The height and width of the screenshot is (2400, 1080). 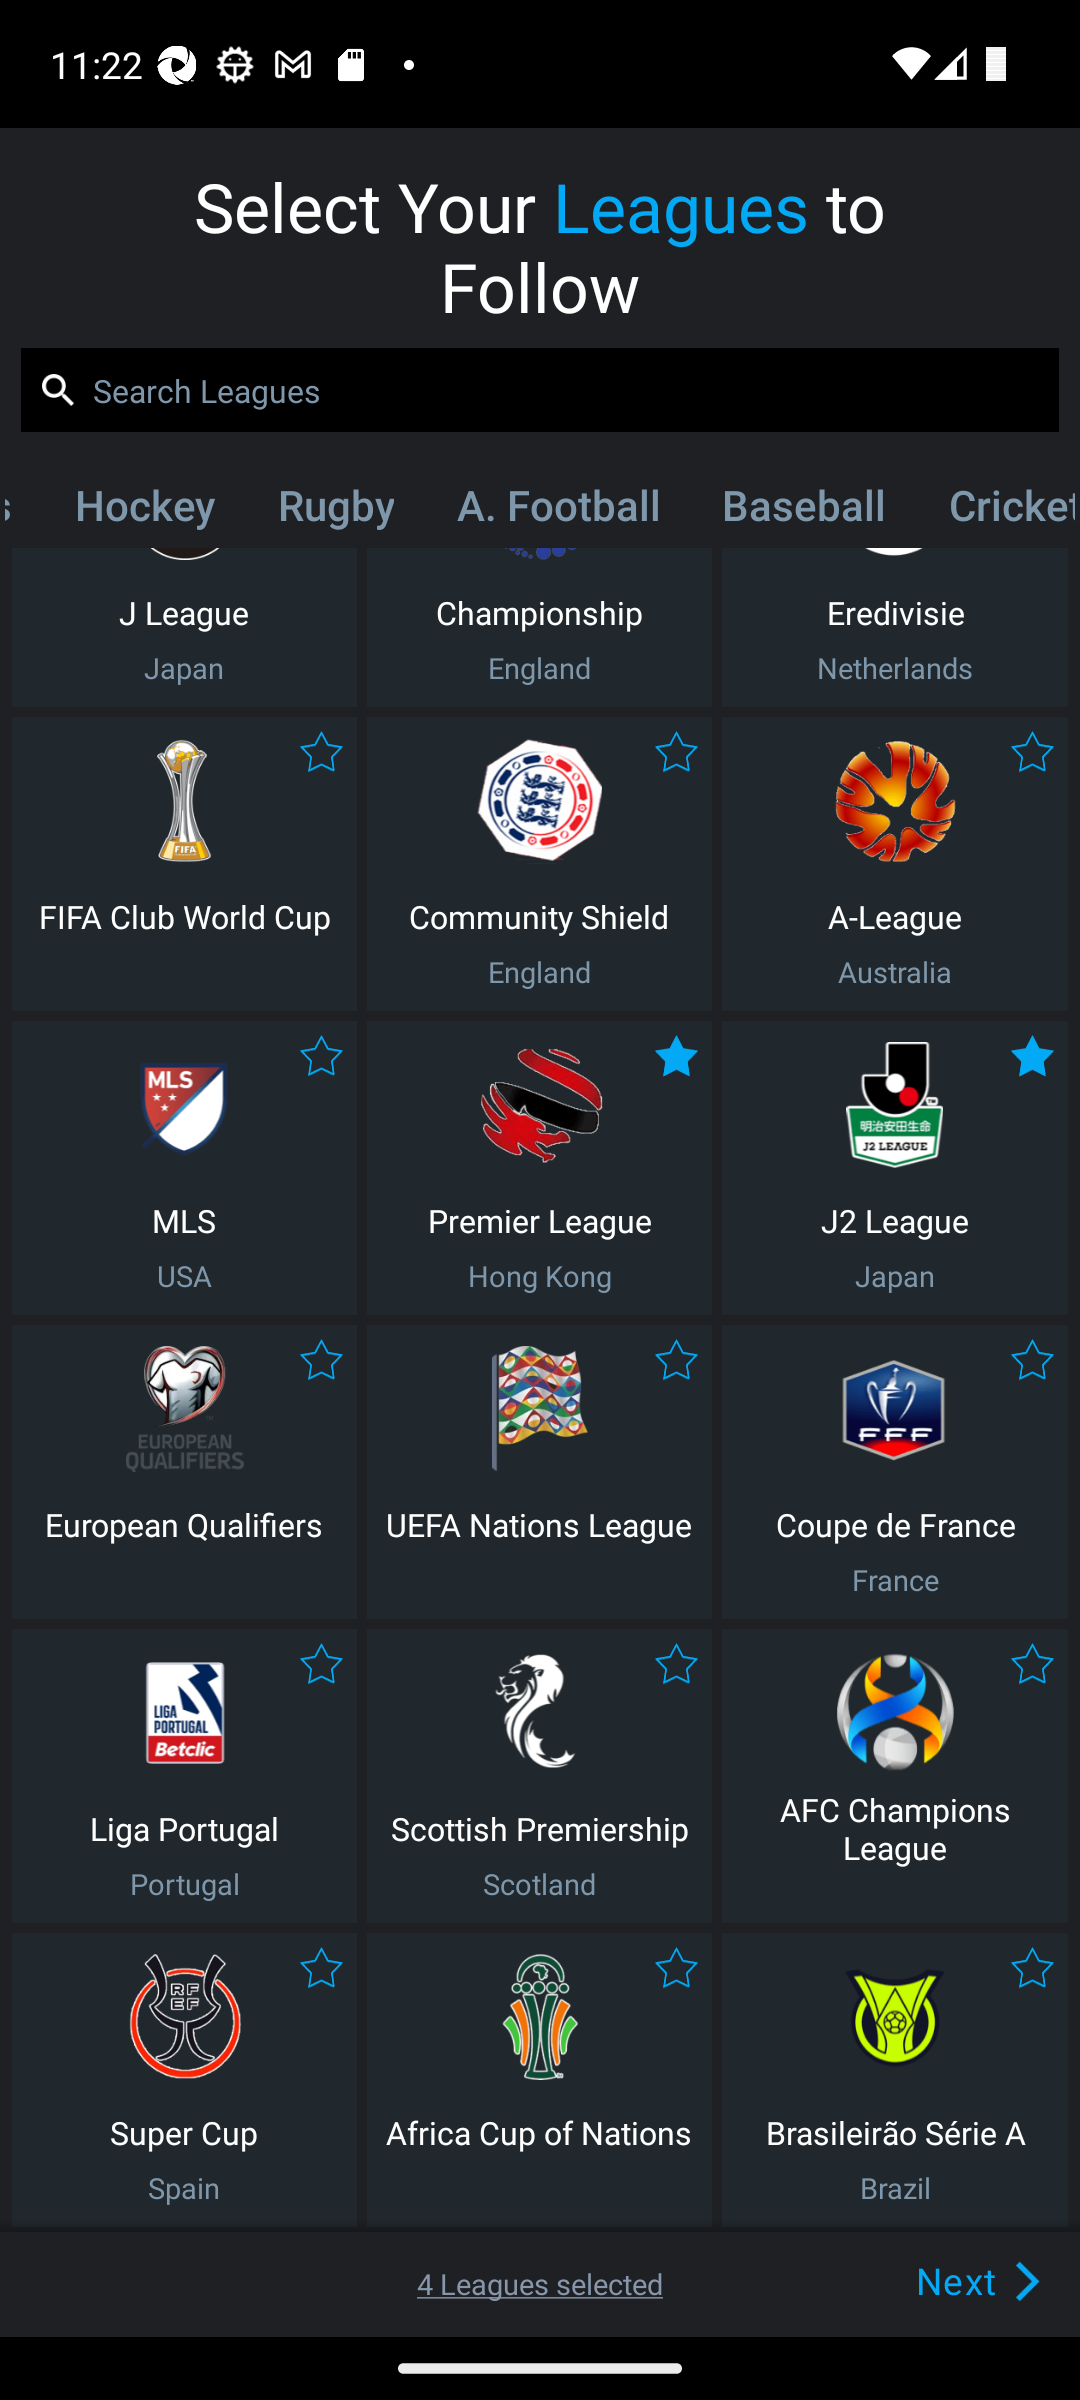 I want to click on Cricket, so click(x=995, y=511).